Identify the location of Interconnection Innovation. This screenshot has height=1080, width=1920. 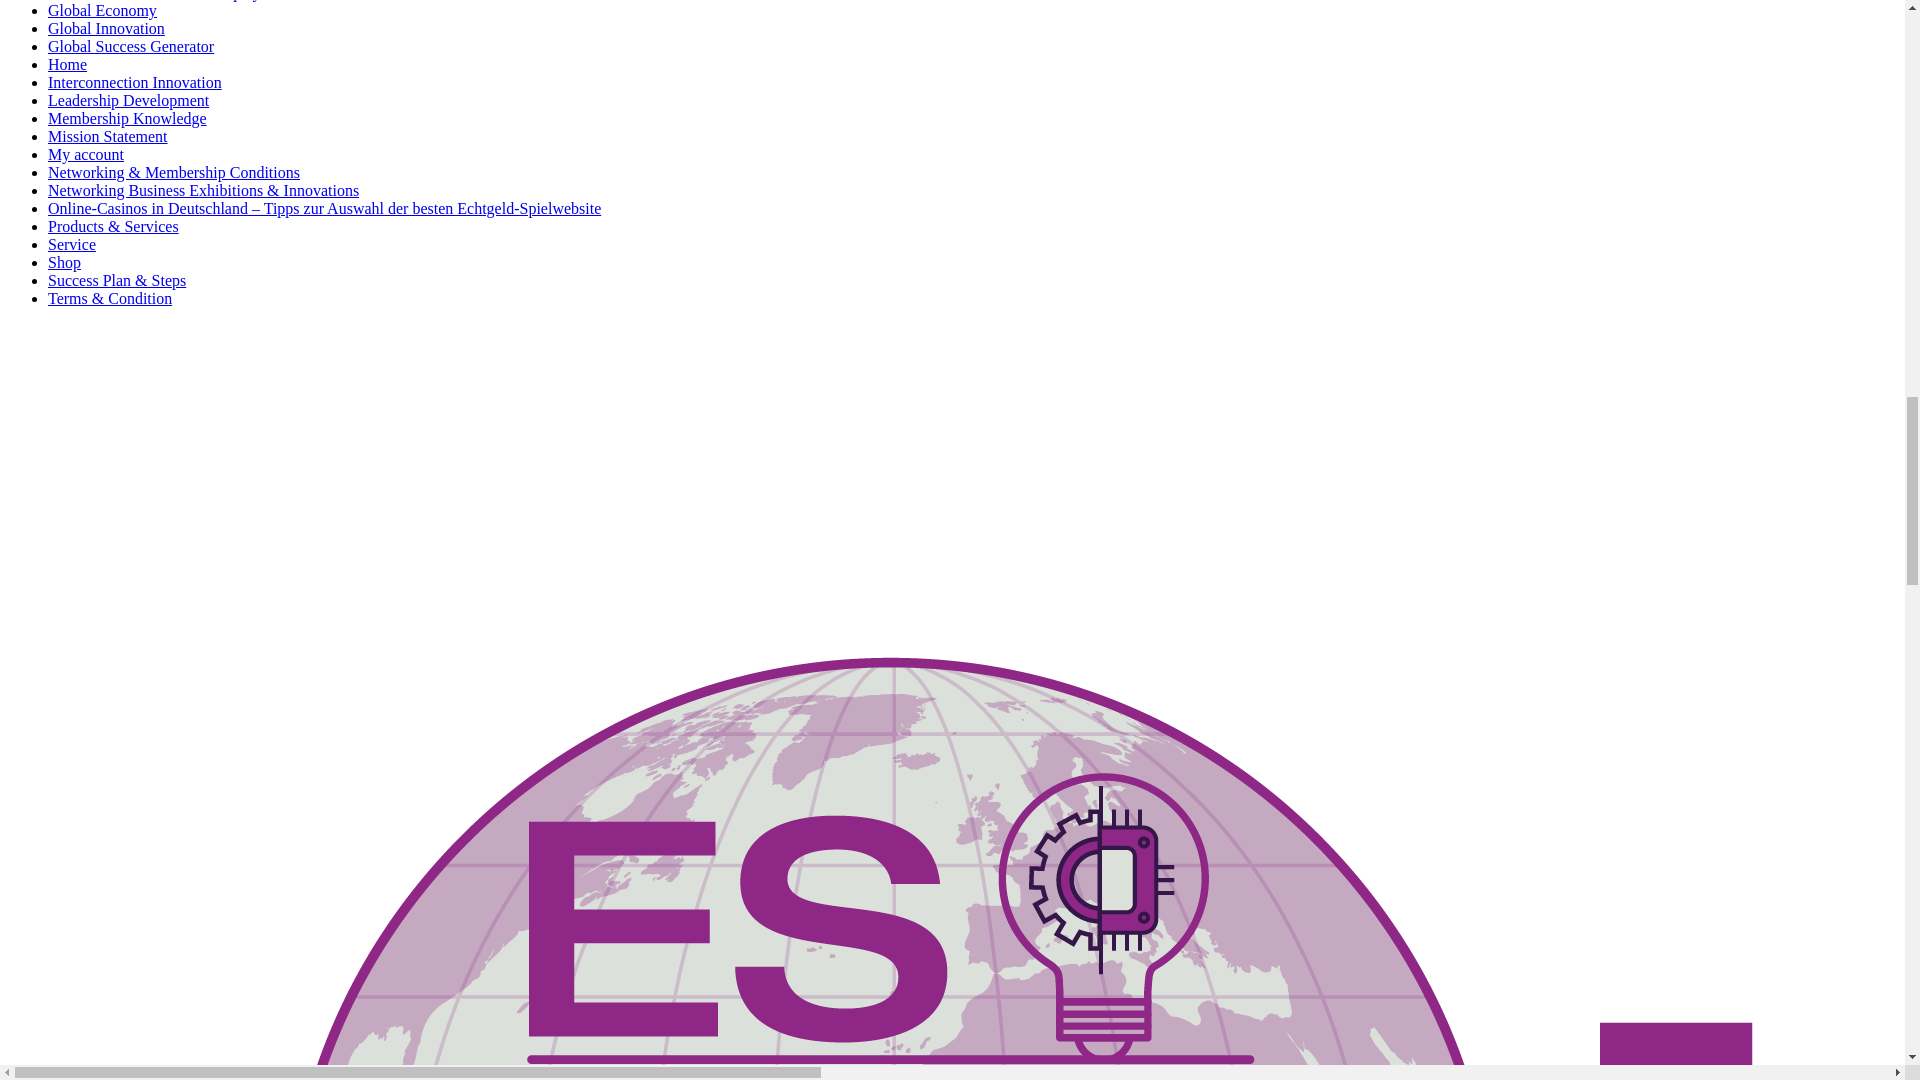
(135, 82).